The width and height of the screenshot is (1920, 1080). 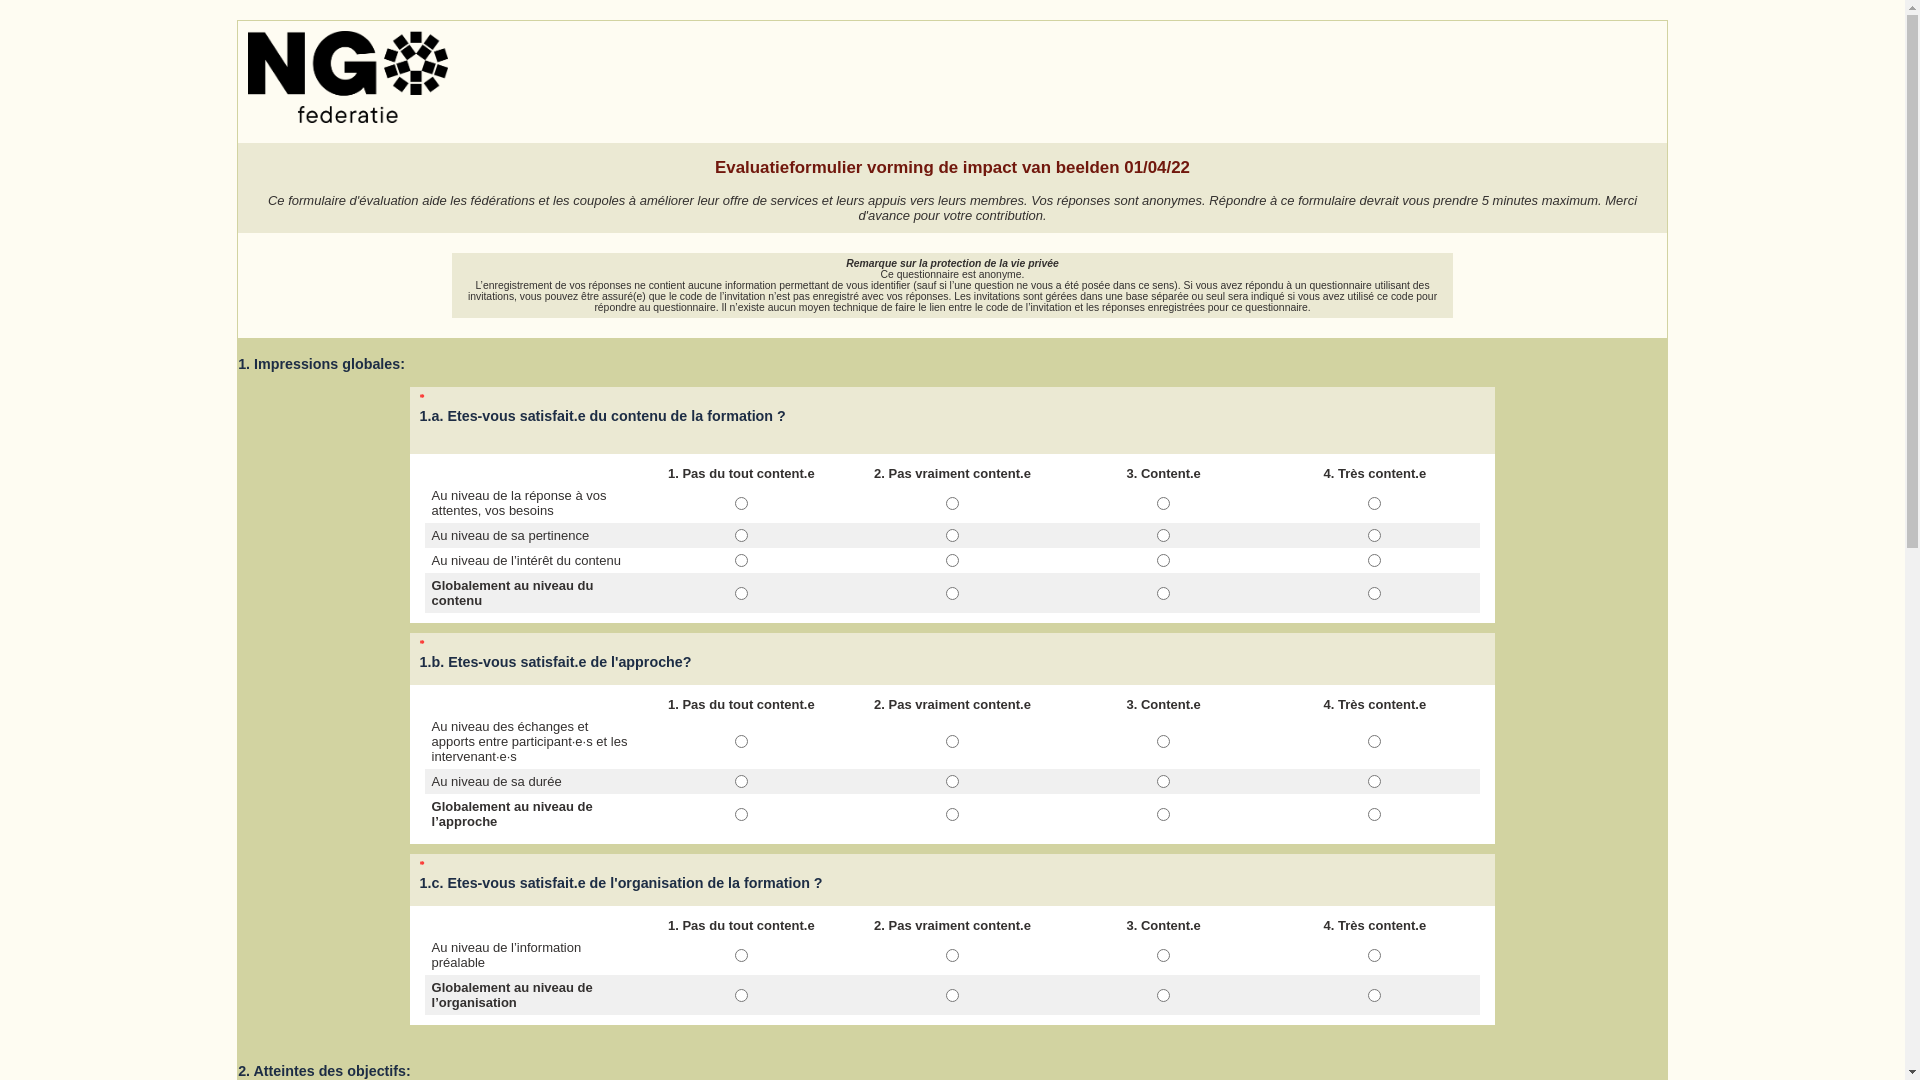 I want to click on 2. Pas vraiment content.e, so click(x=952, y=536).